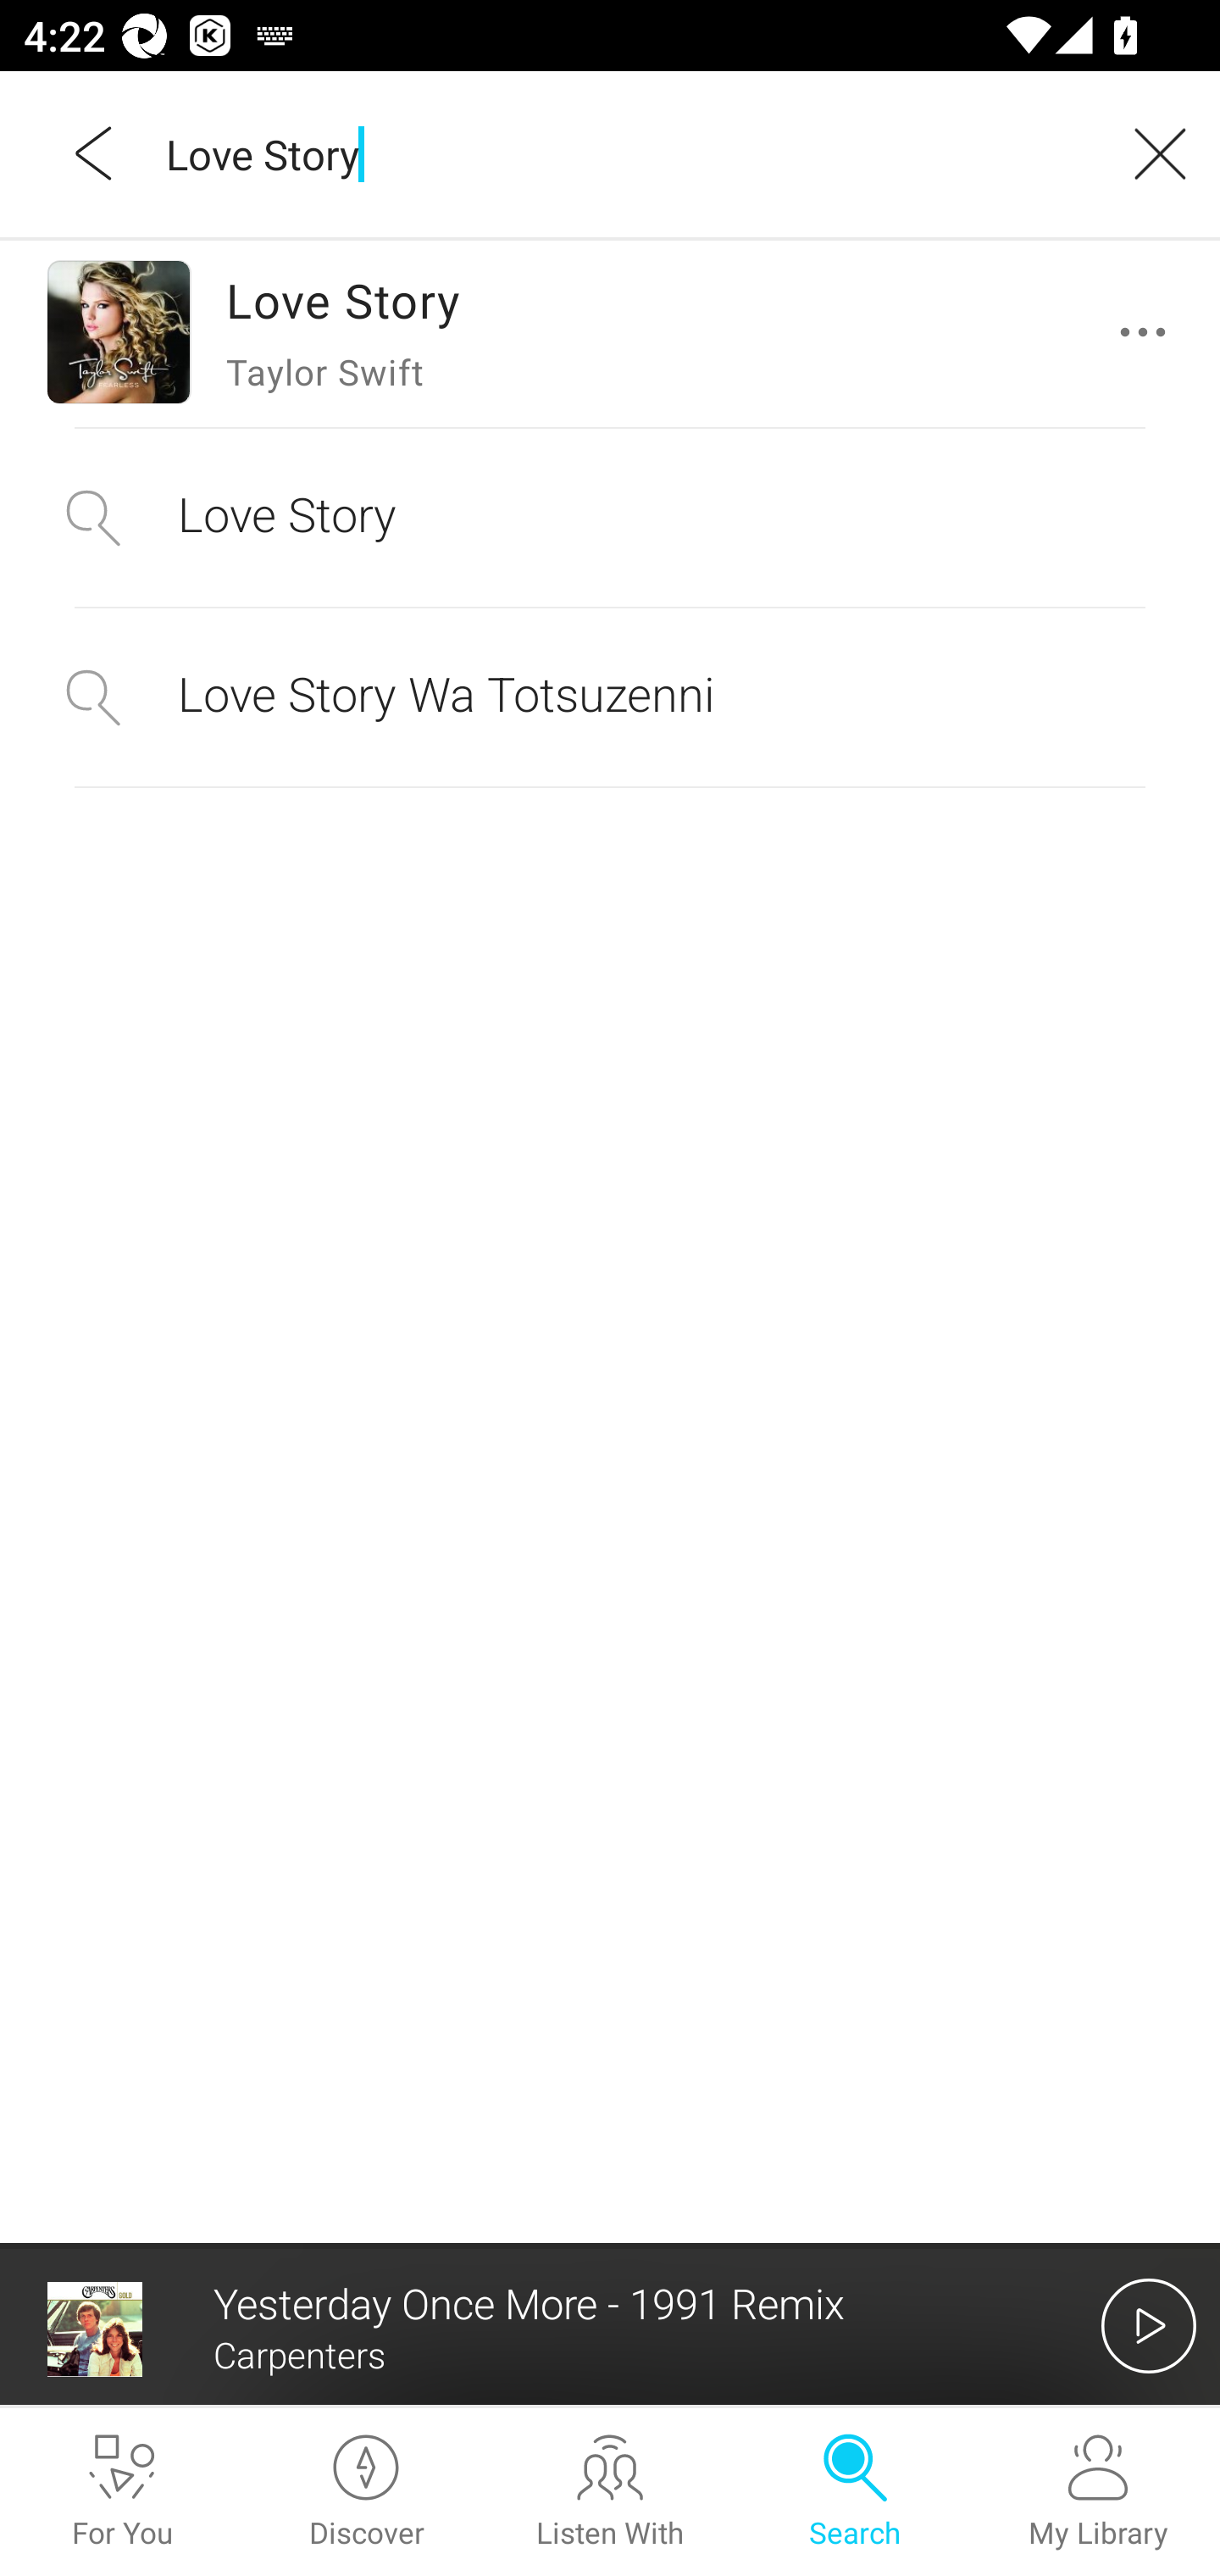  I want to click on 更多操作選項, so click(1149, 332).